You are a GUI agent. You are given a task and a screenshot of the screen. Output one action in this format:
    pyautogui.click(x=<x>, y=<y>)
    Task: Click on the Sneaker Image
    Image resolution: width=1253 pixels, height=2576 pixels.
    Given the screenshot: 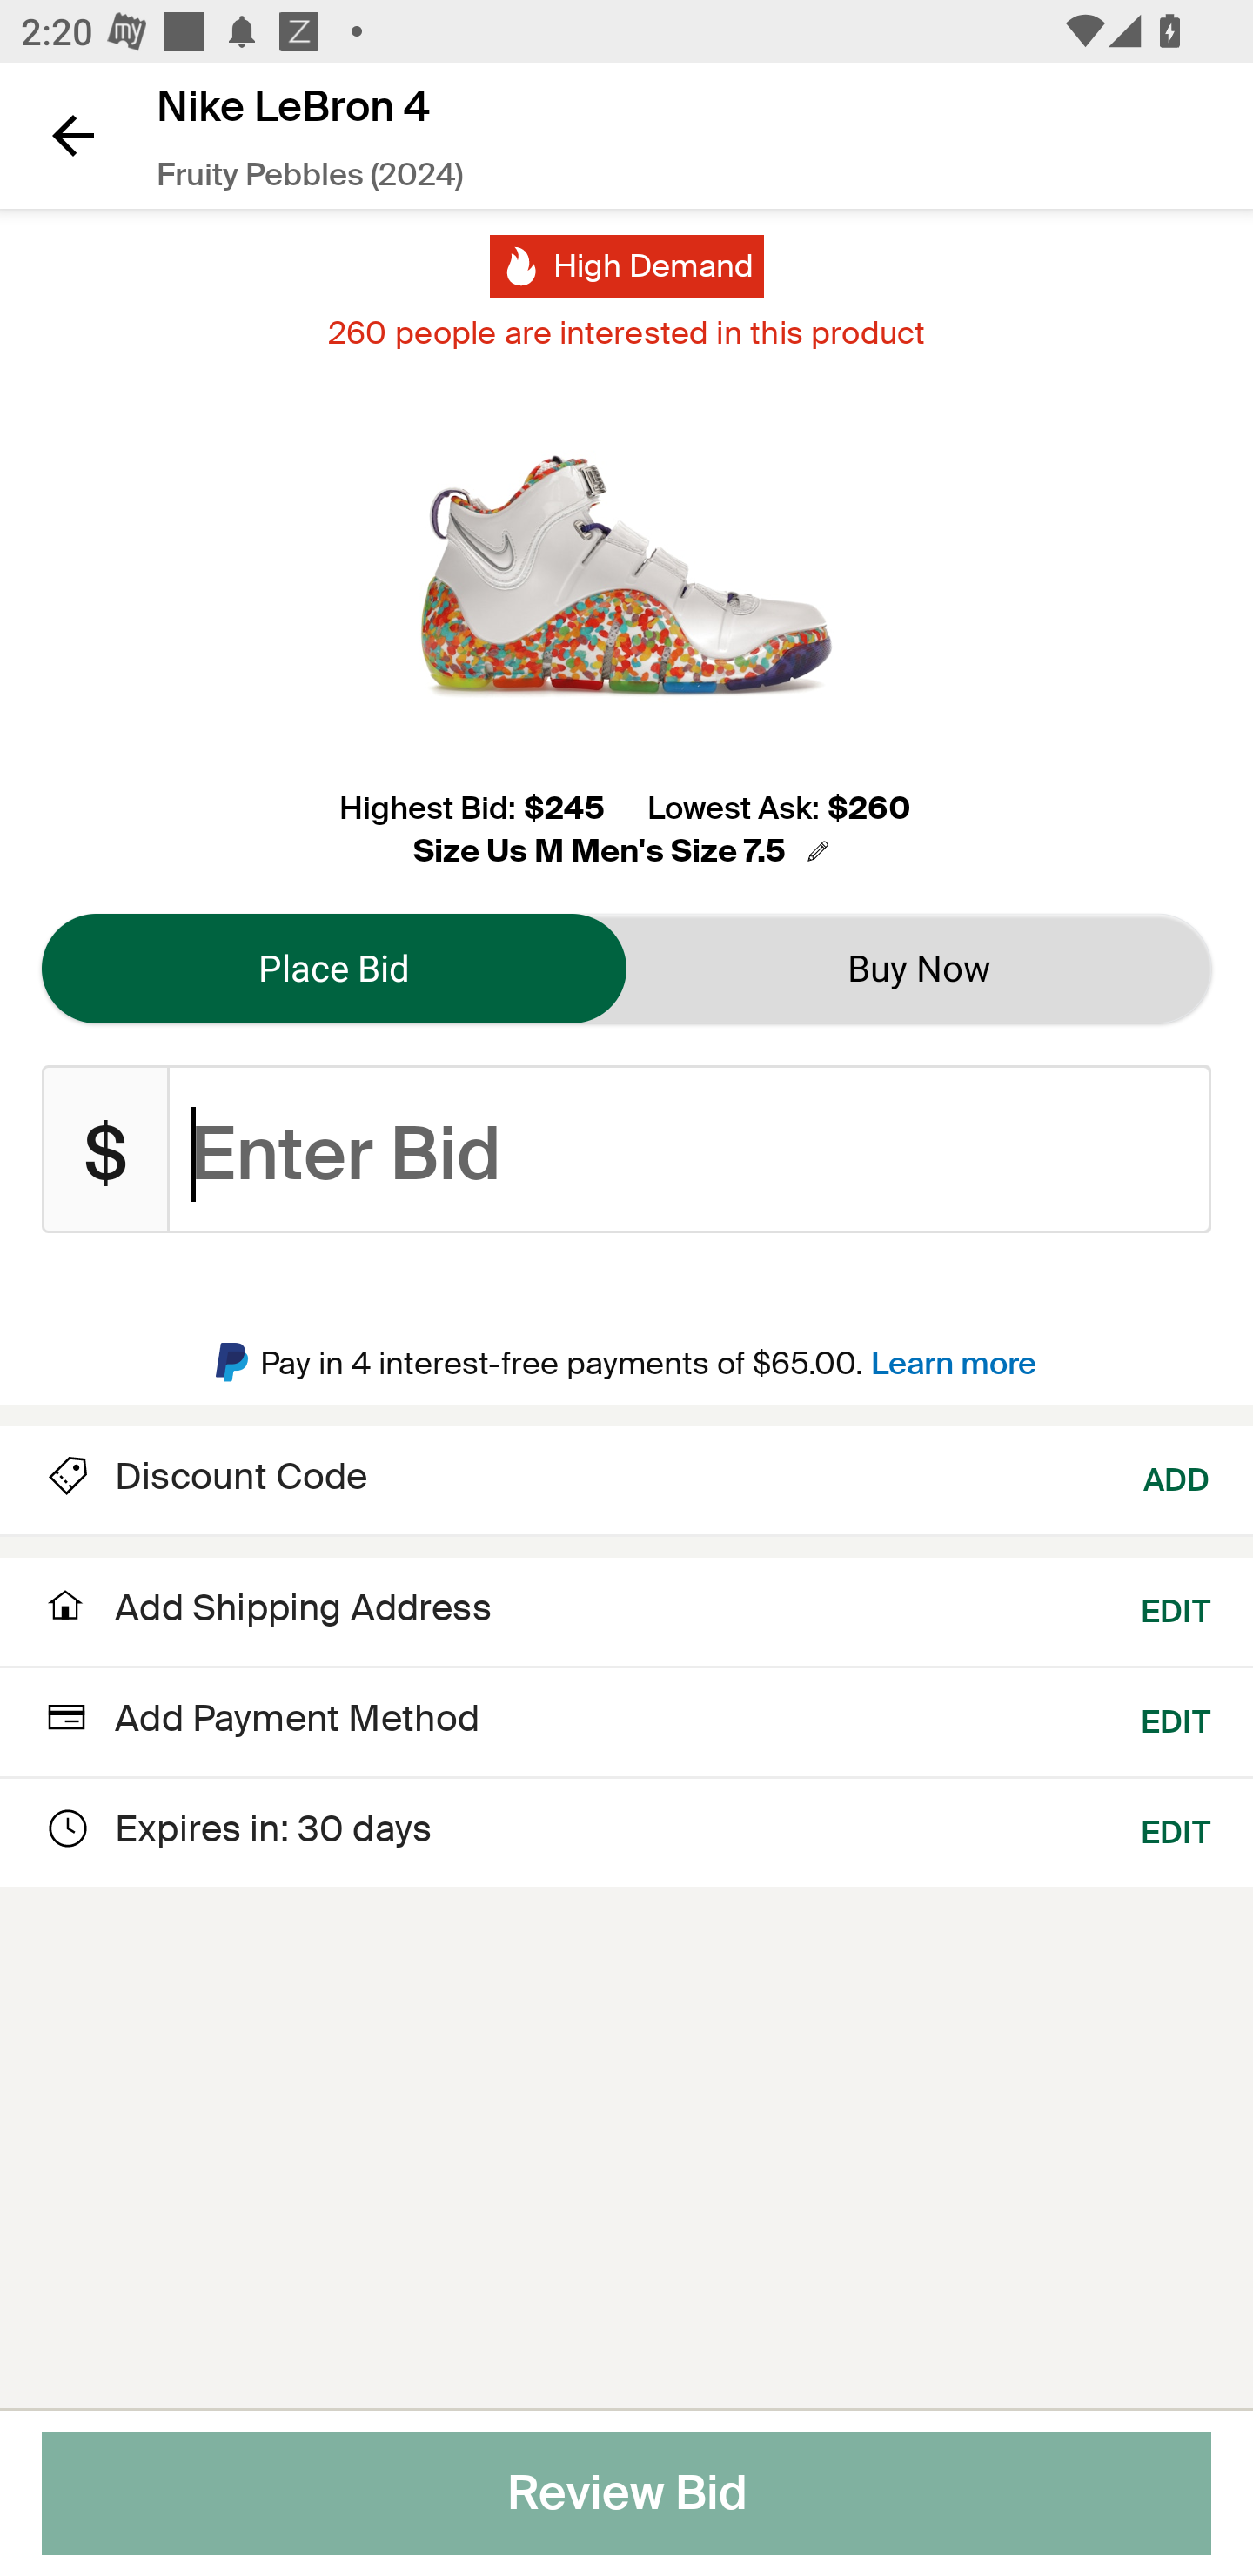 What is the action you would take?
    pyautogui.click(x=626, y=575)
    